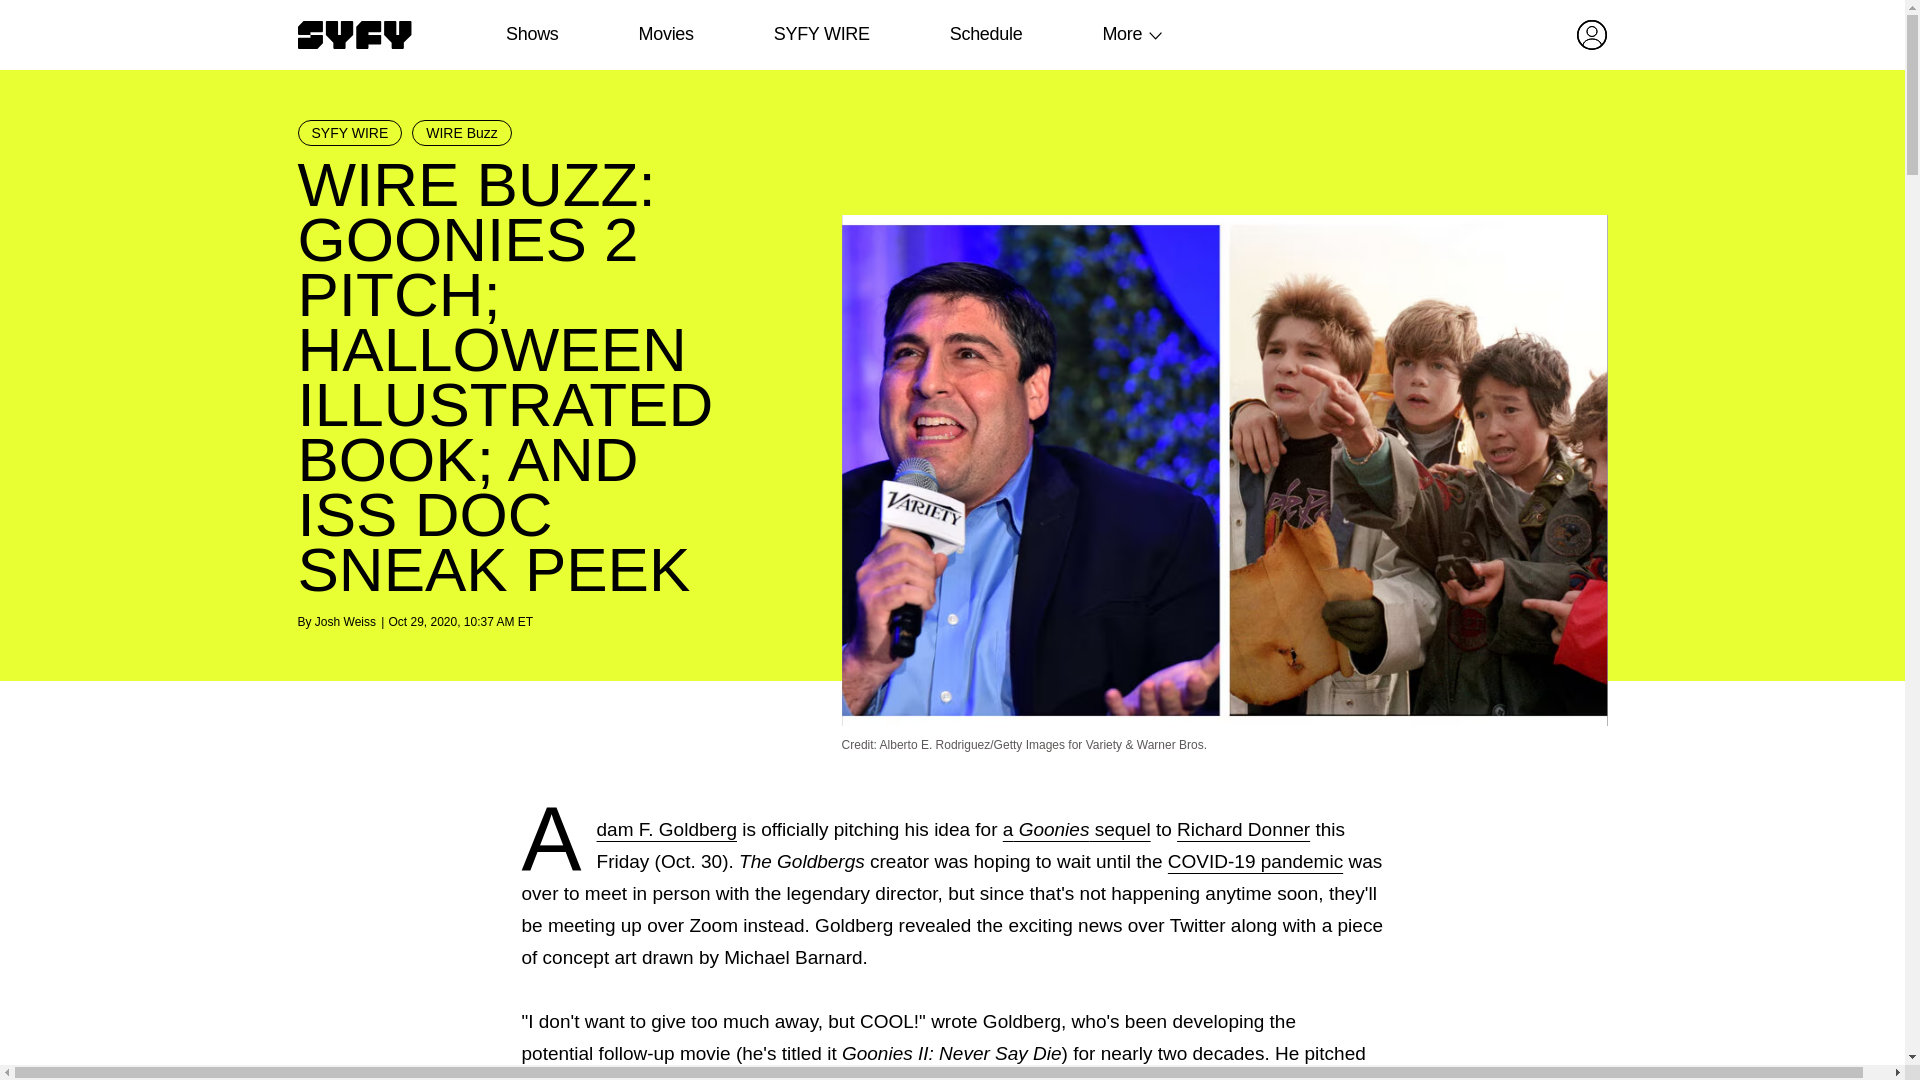 The width and height of the screenshot is (1920, 1080). I want to click on Richard Donner, so click(1242, 829).